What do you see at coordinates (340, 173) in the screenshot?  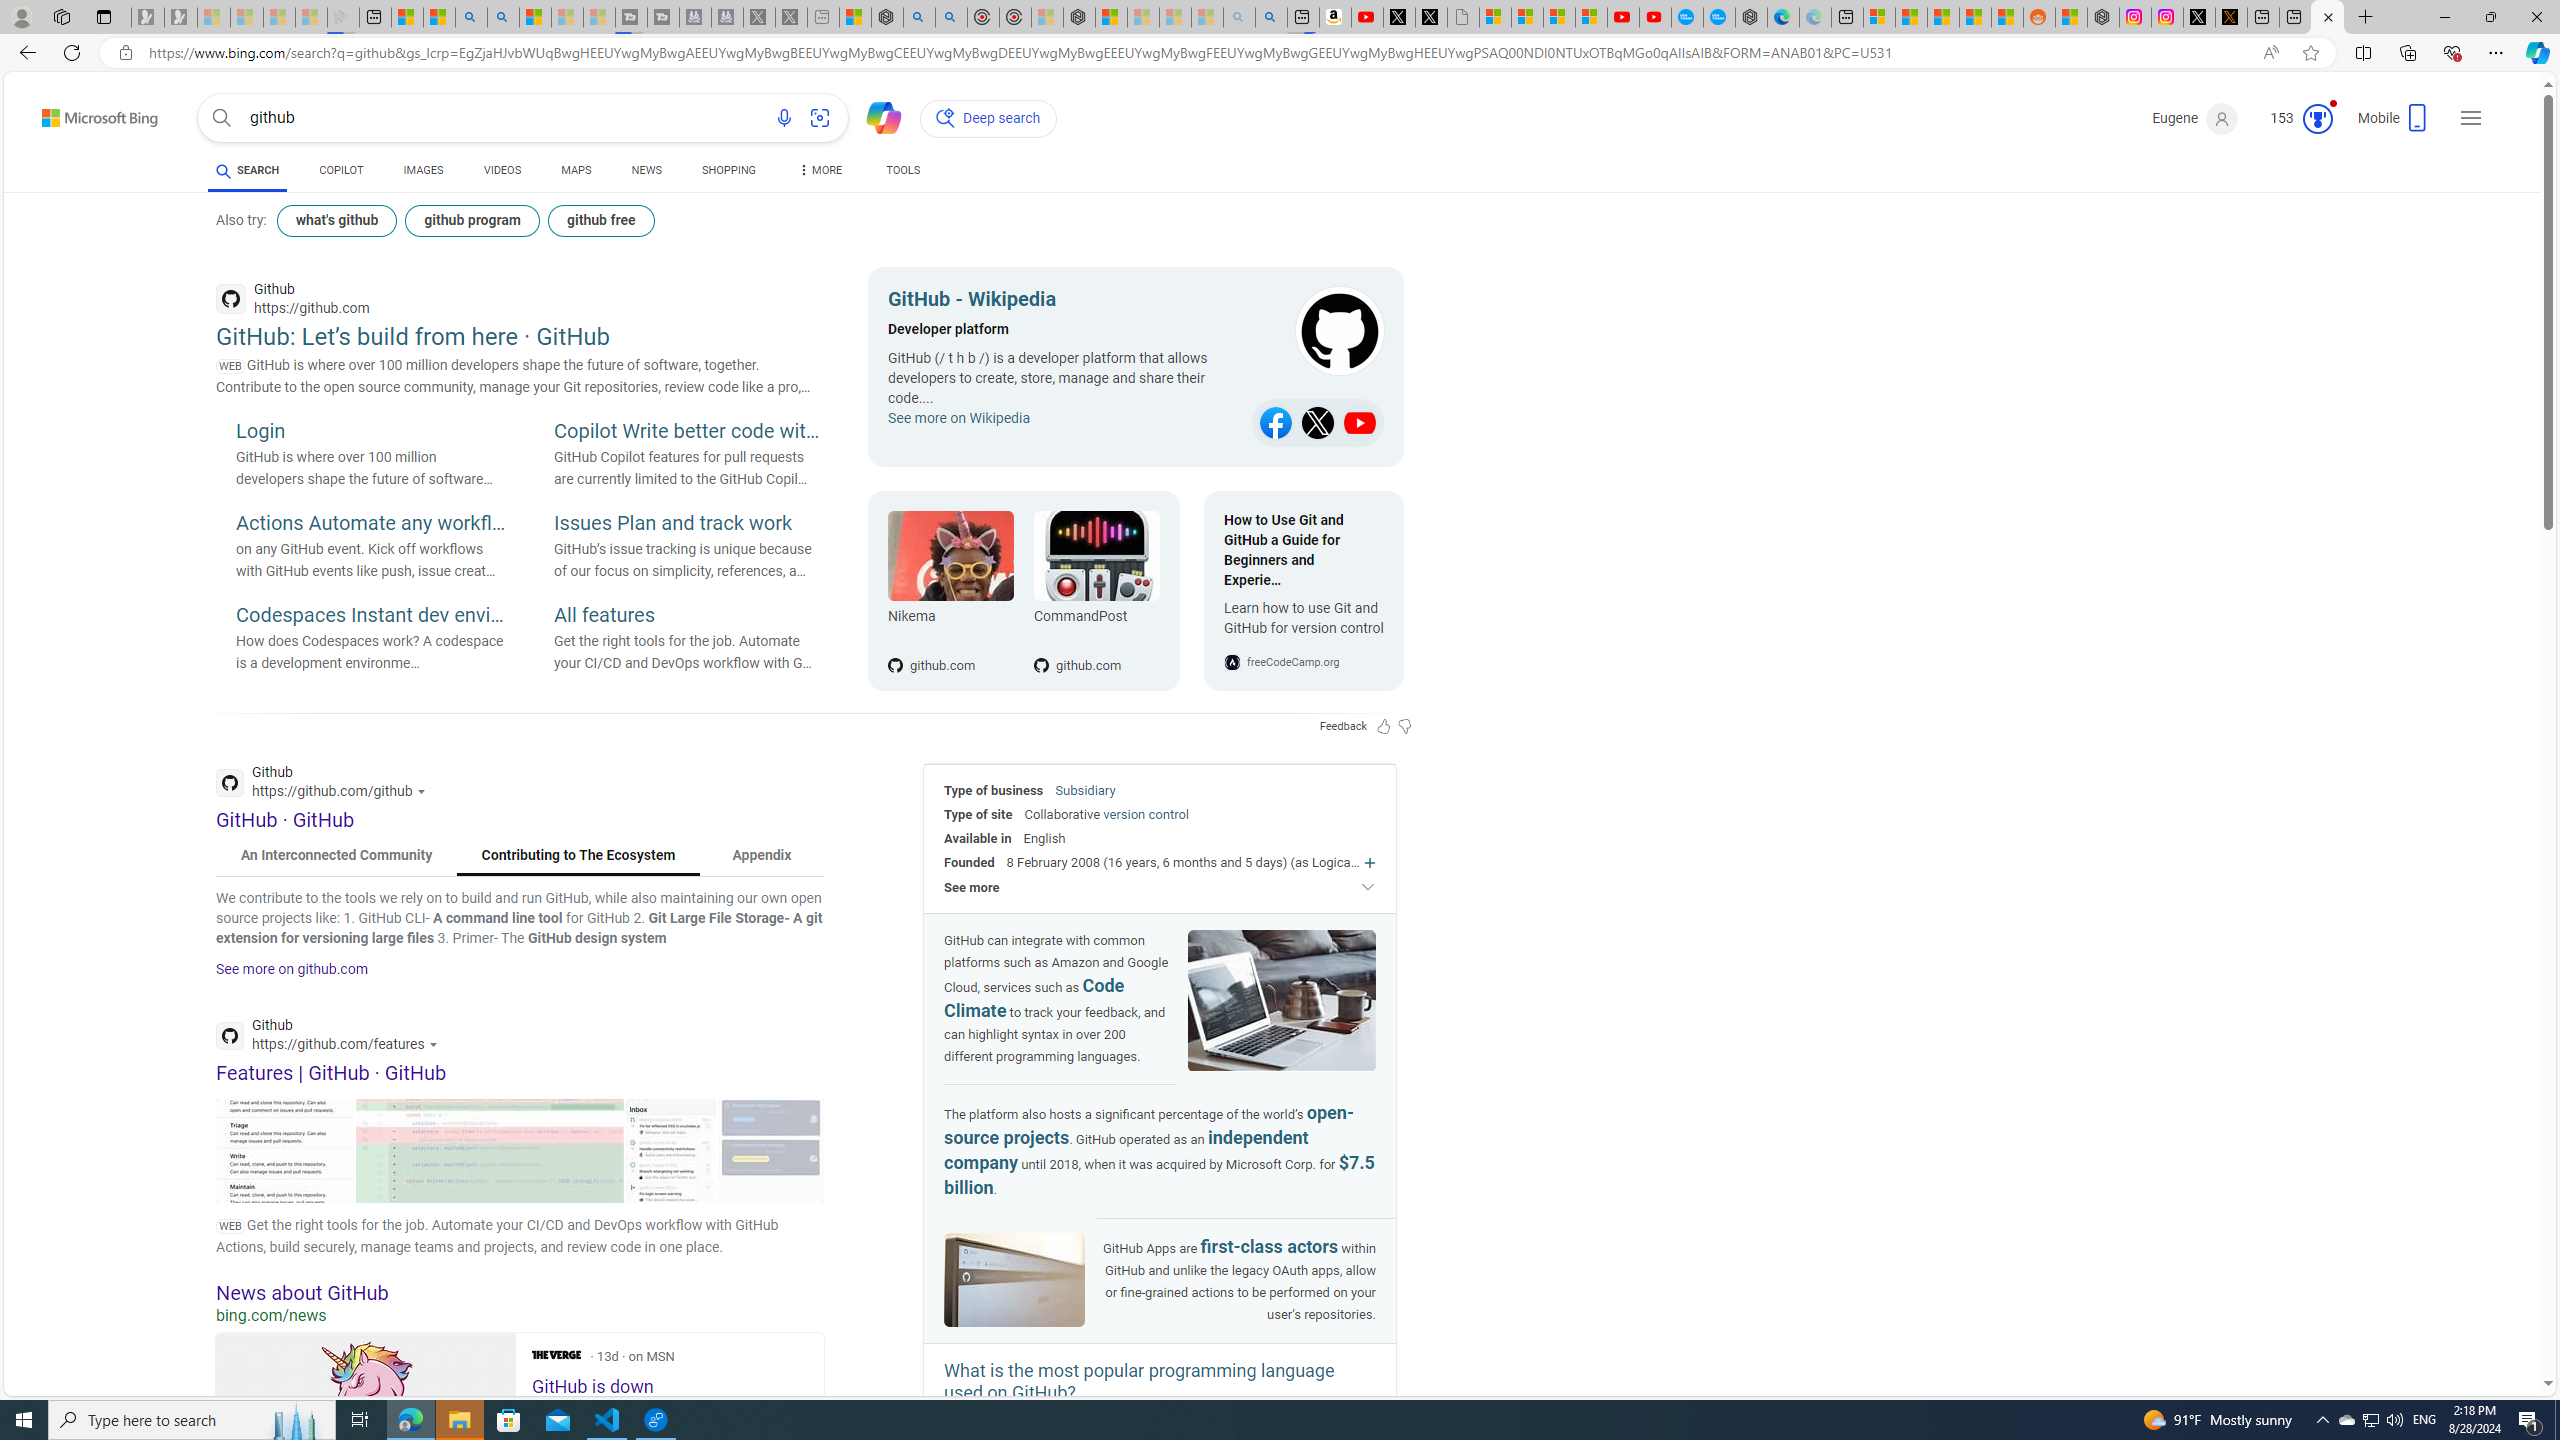 I see `COPILOT` at bounding box center [340, 173].